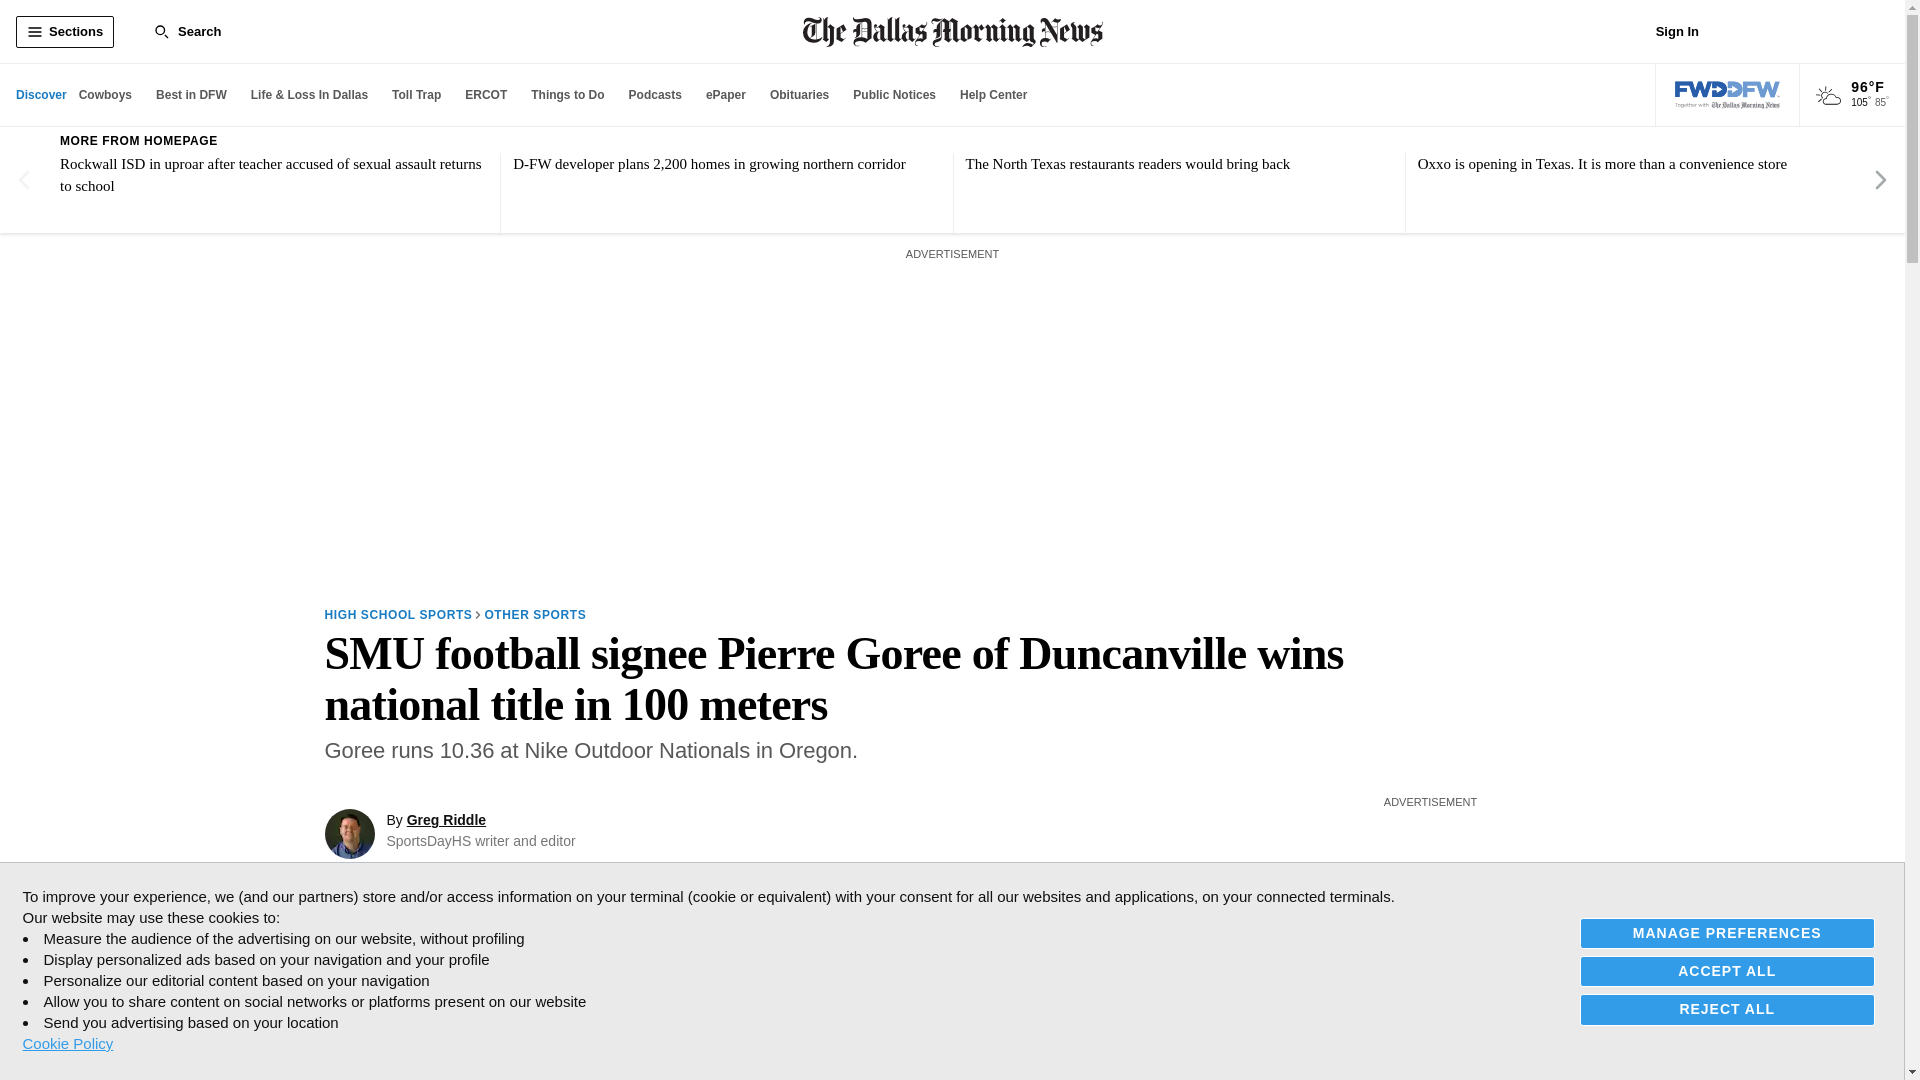 The width and height of the screenshot is (1920, 1080). I want to click on ACCEPT ALL, so click(1728, 971).